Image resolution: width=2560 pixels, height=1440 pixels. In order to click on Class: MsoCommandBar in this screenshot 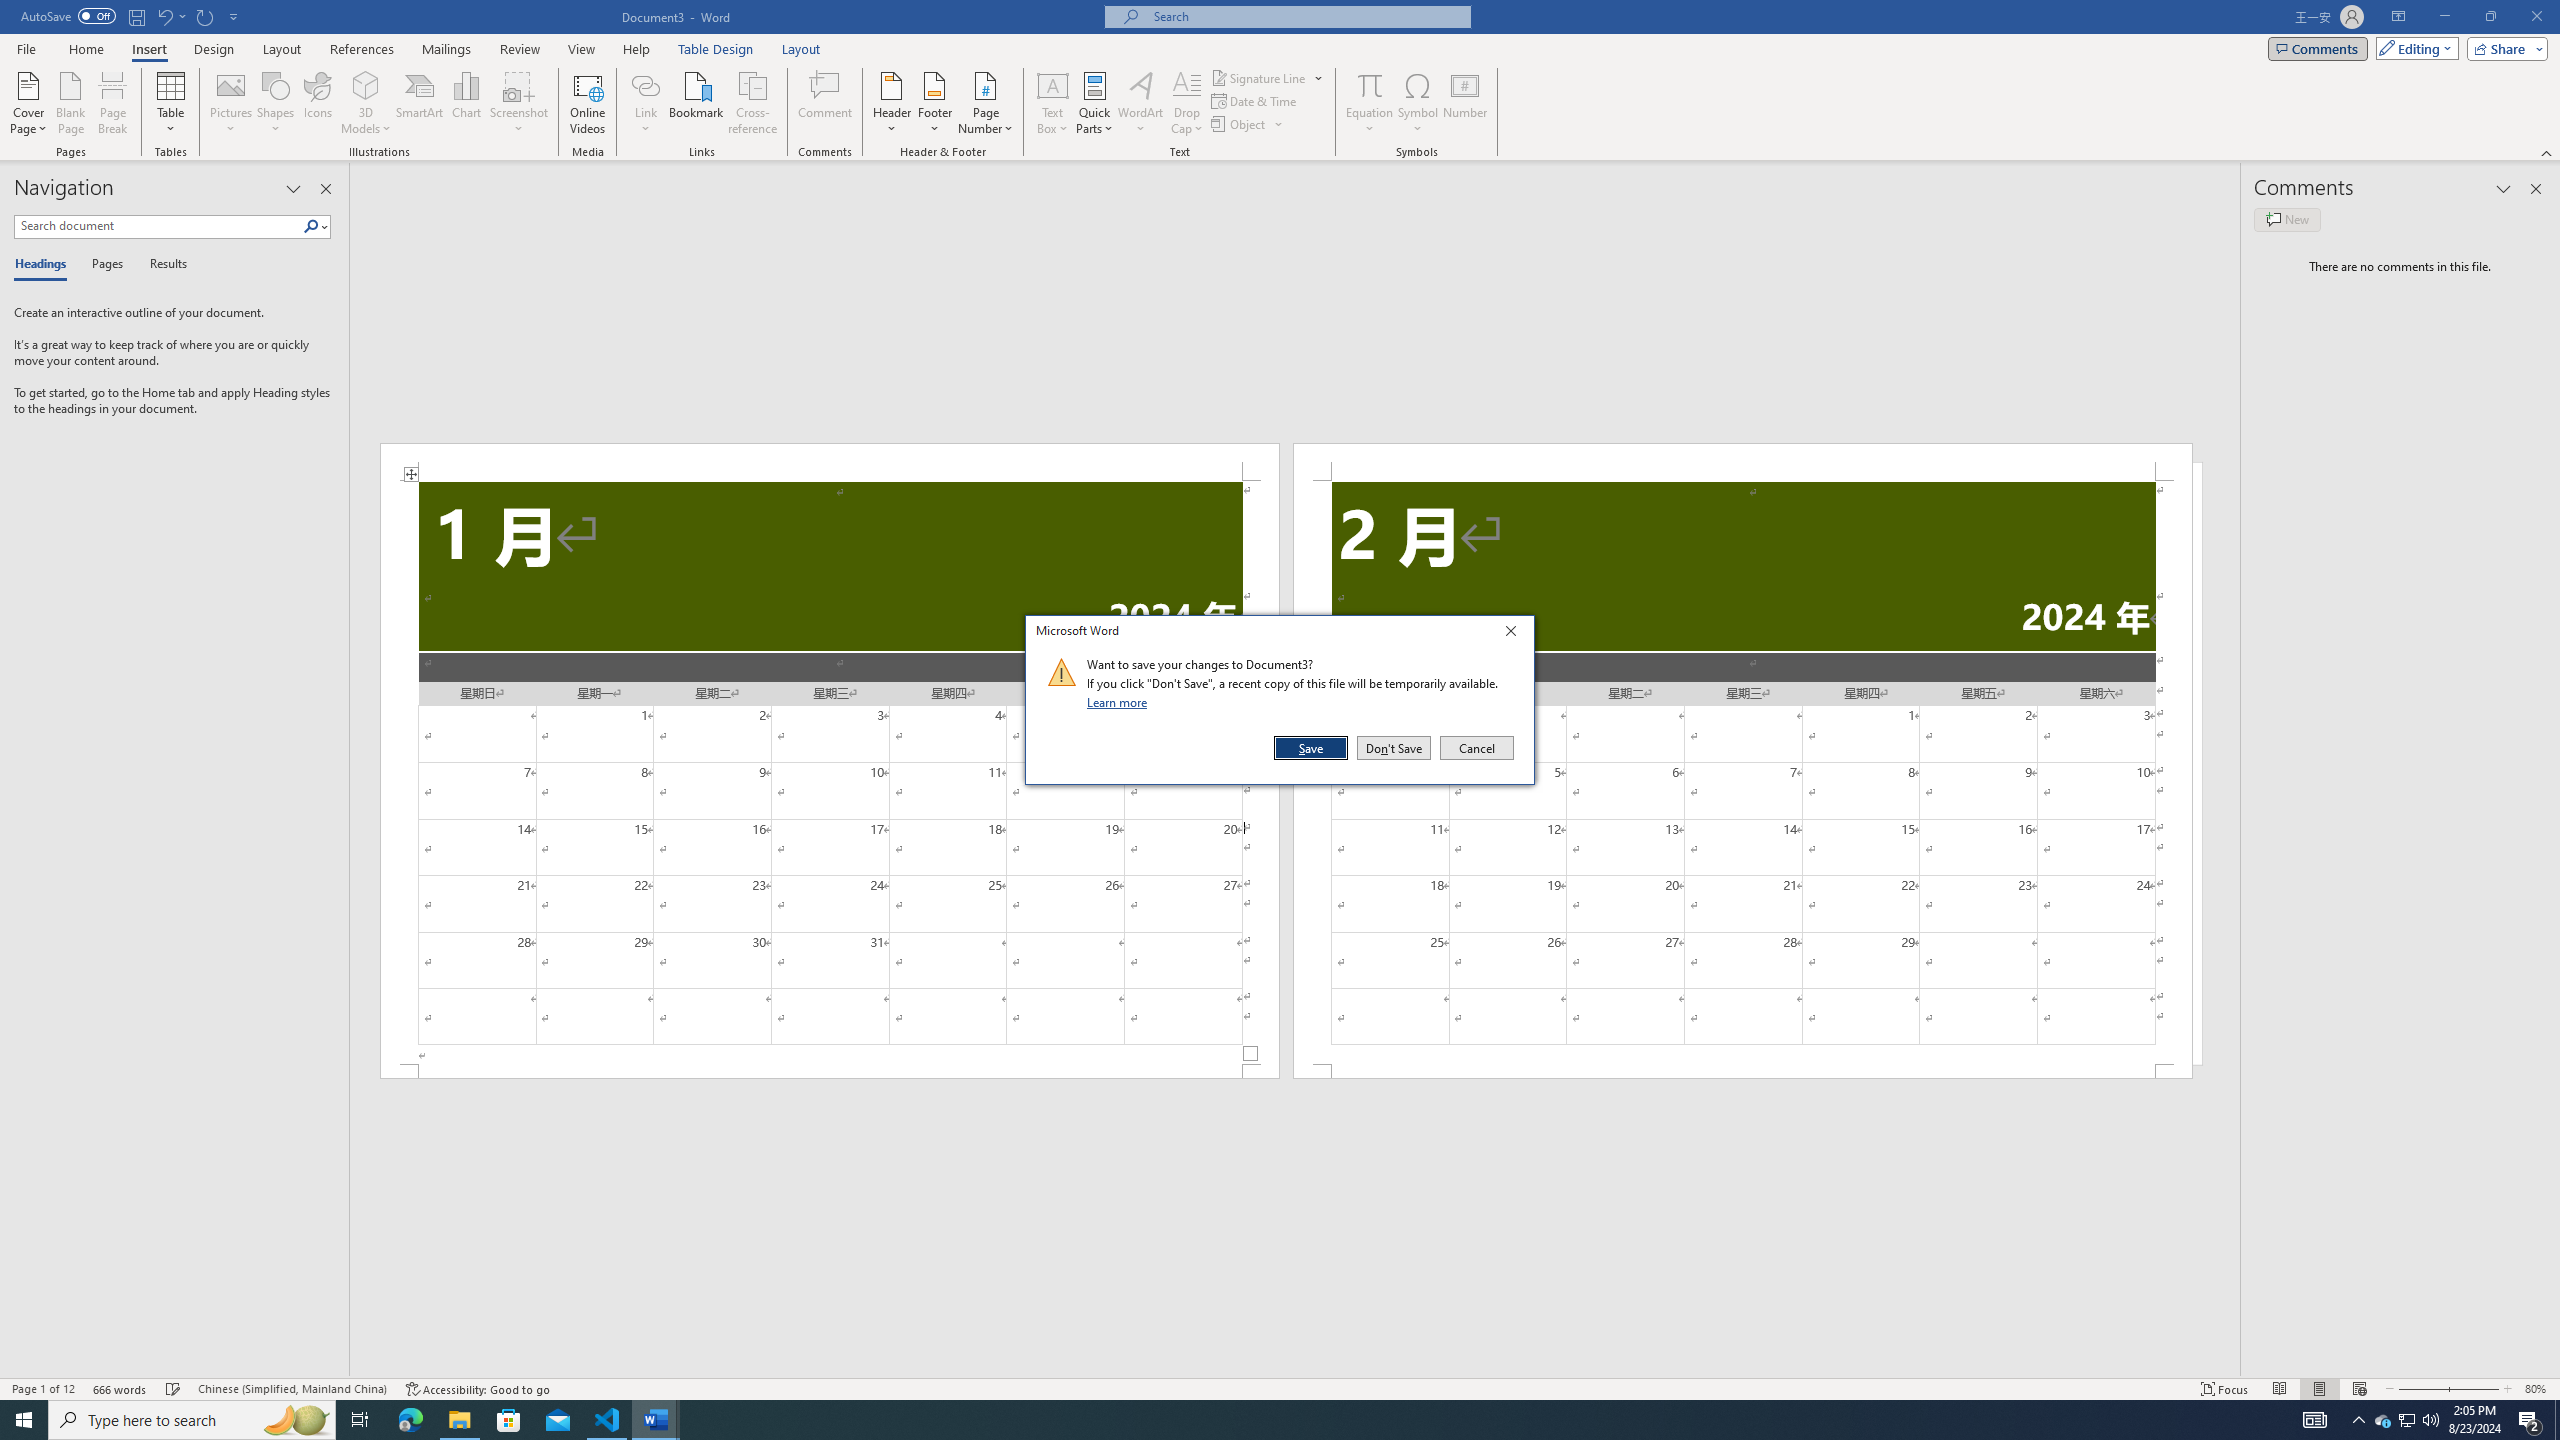, I will do `click(112, 103)`.